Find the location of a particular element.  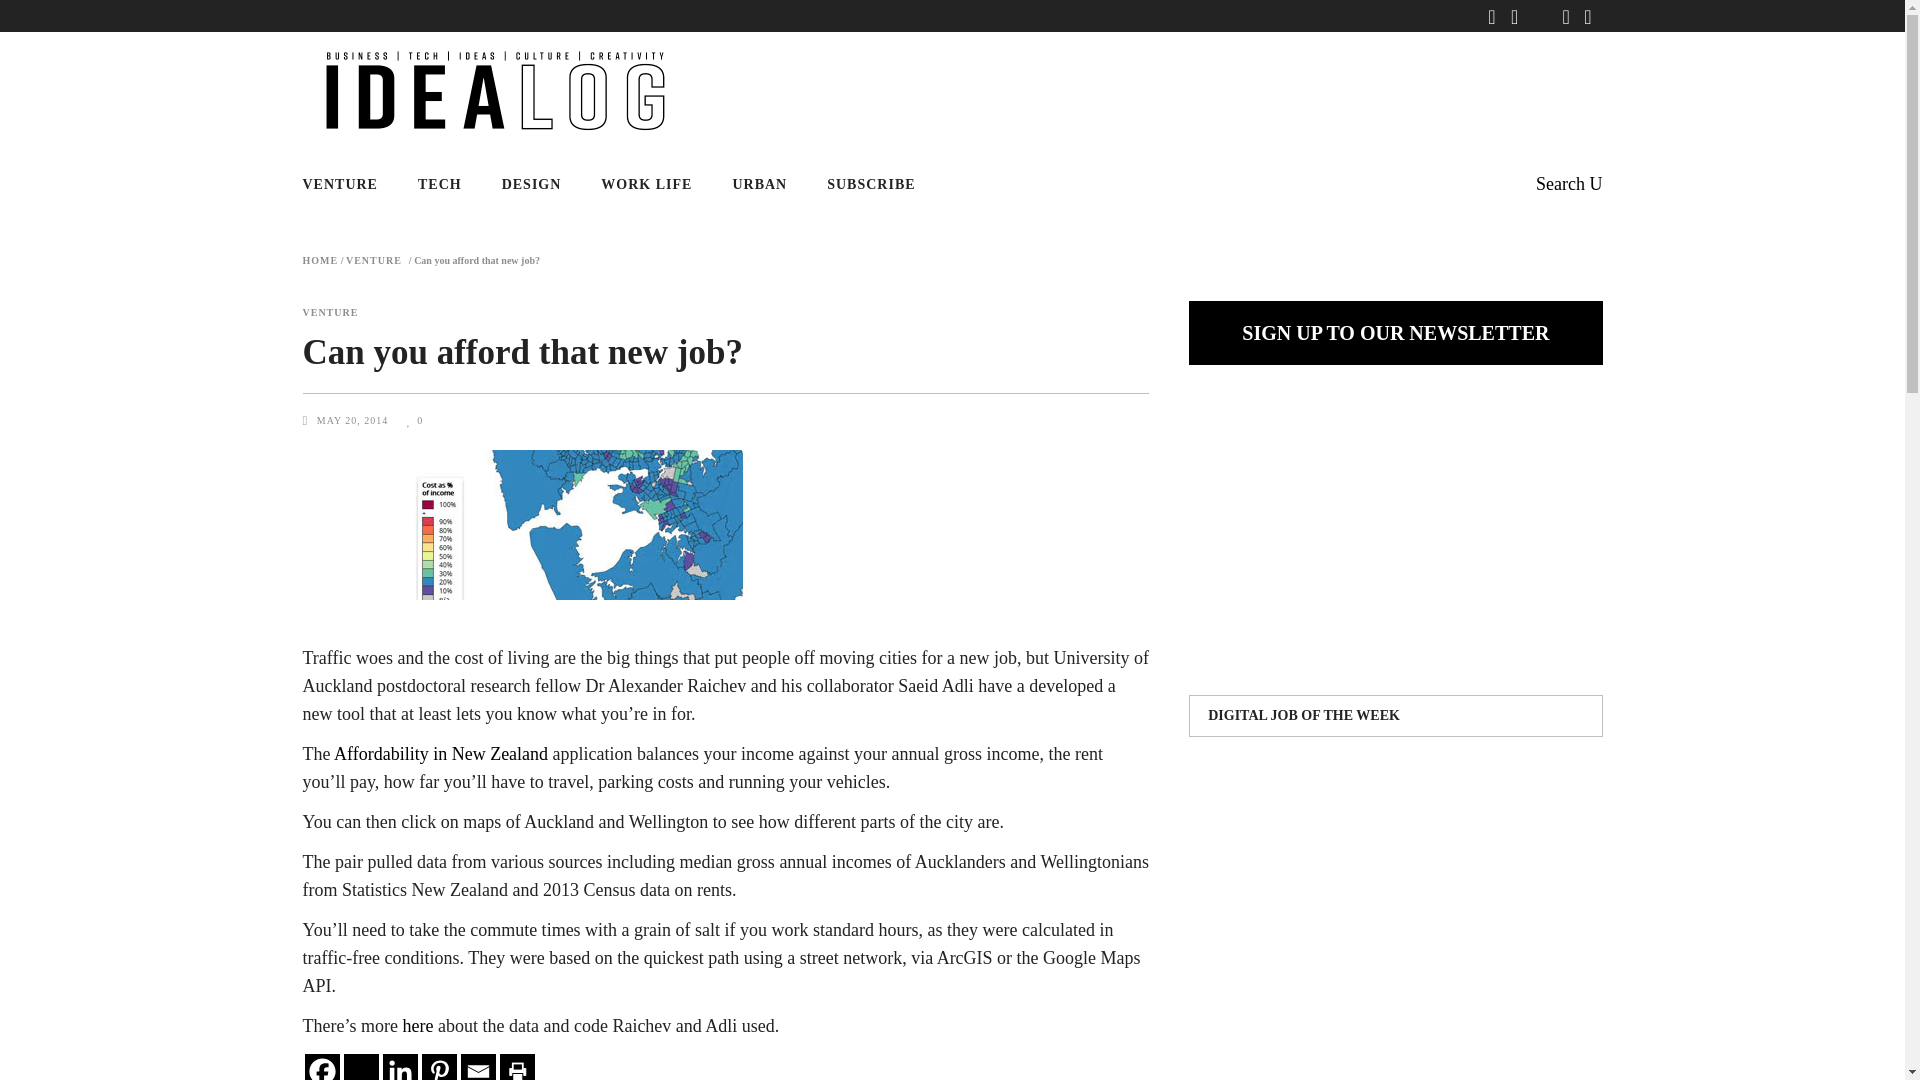

DESIGN is located at coordinates (531, 184).